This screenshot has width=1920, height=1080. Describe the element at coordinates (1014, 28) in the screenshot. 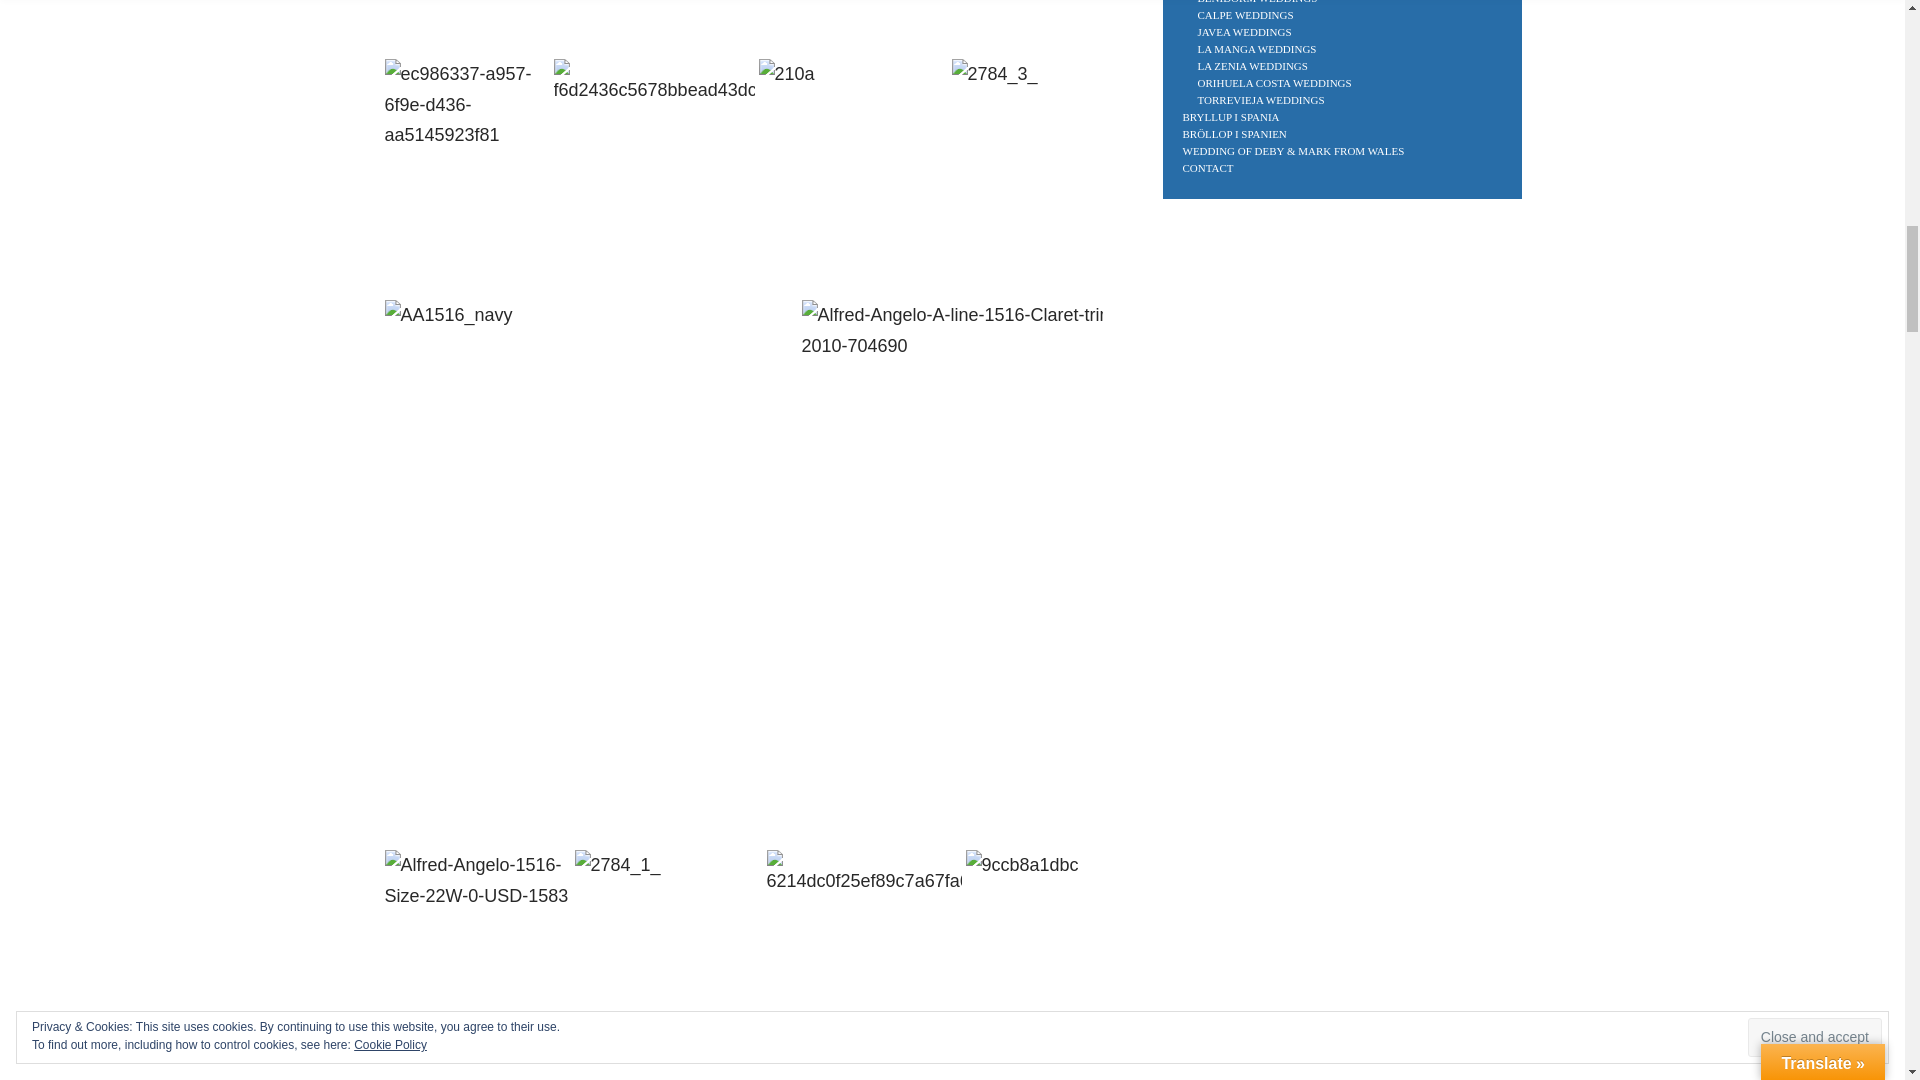

I see `044b953a57` at that location.